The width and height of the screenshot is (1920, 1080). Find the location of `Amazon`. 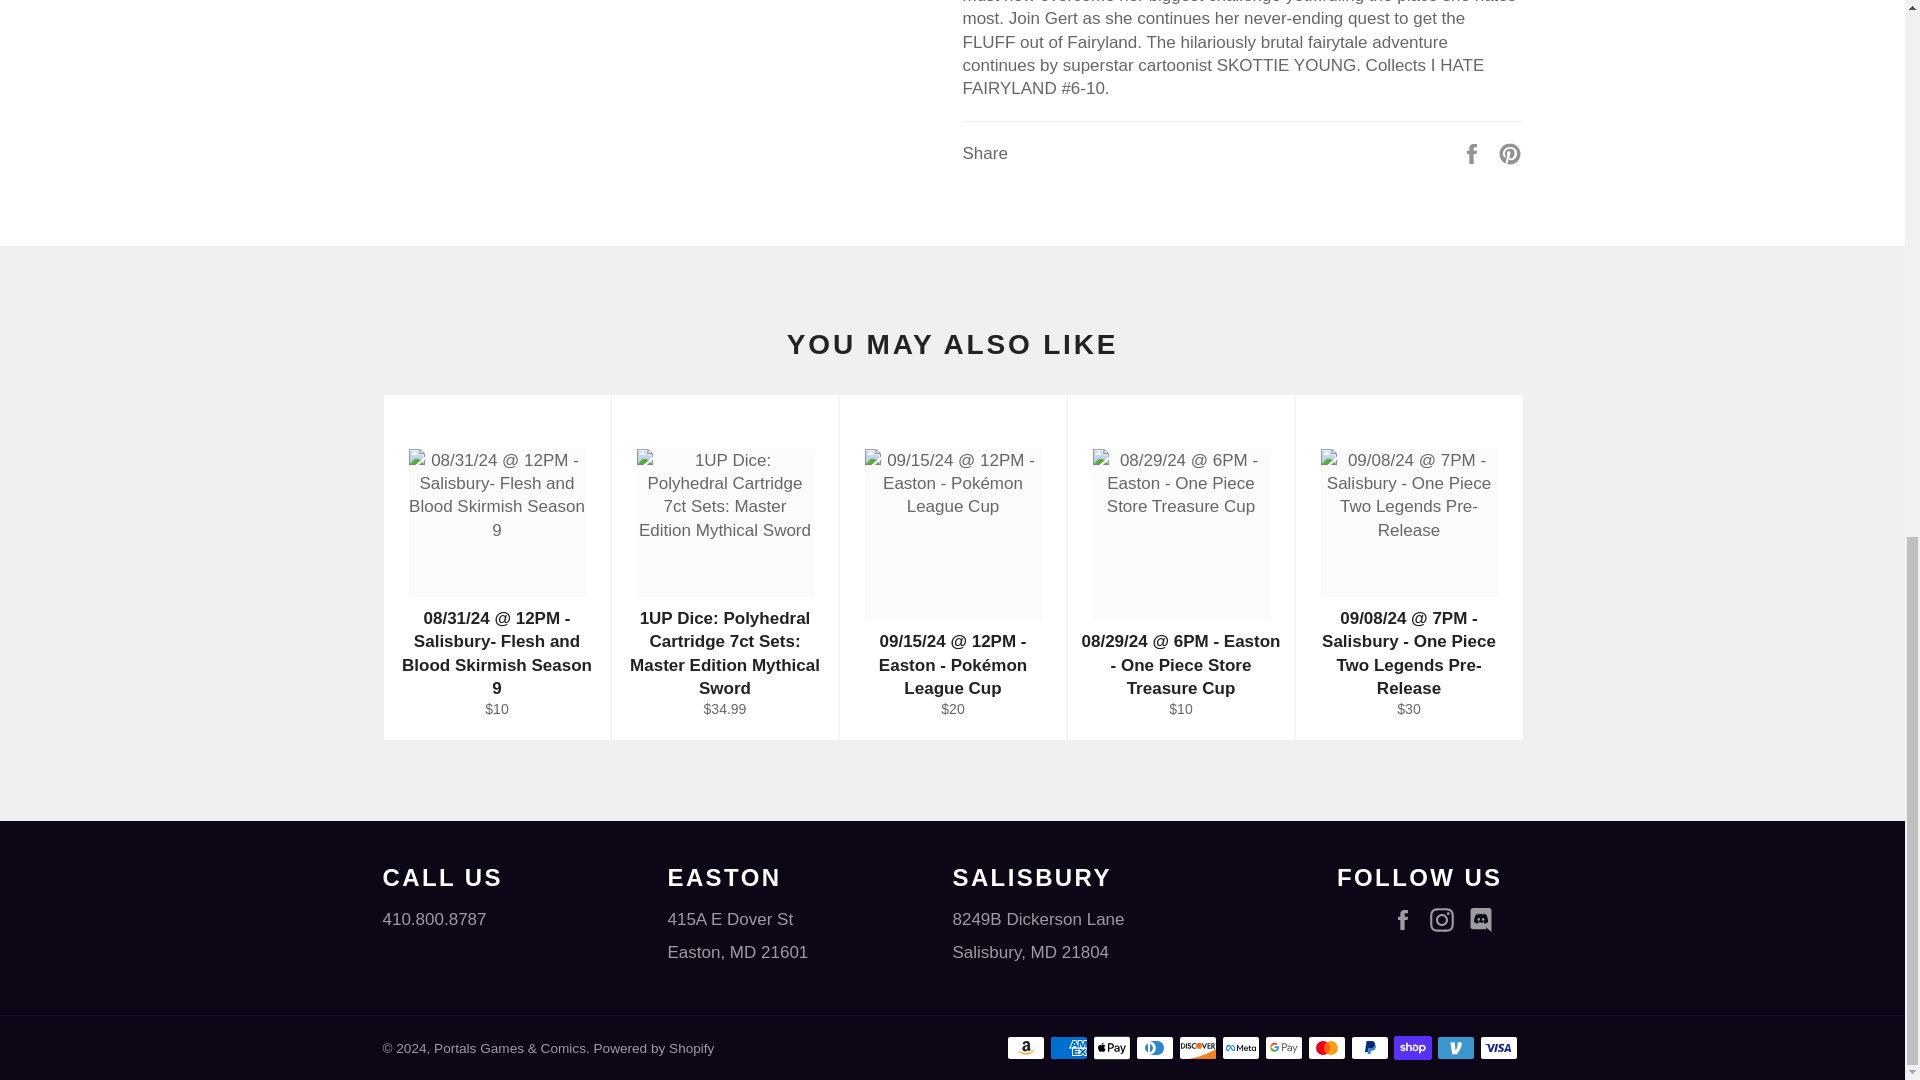

Amazon is located at coordinates (1025, 1047).